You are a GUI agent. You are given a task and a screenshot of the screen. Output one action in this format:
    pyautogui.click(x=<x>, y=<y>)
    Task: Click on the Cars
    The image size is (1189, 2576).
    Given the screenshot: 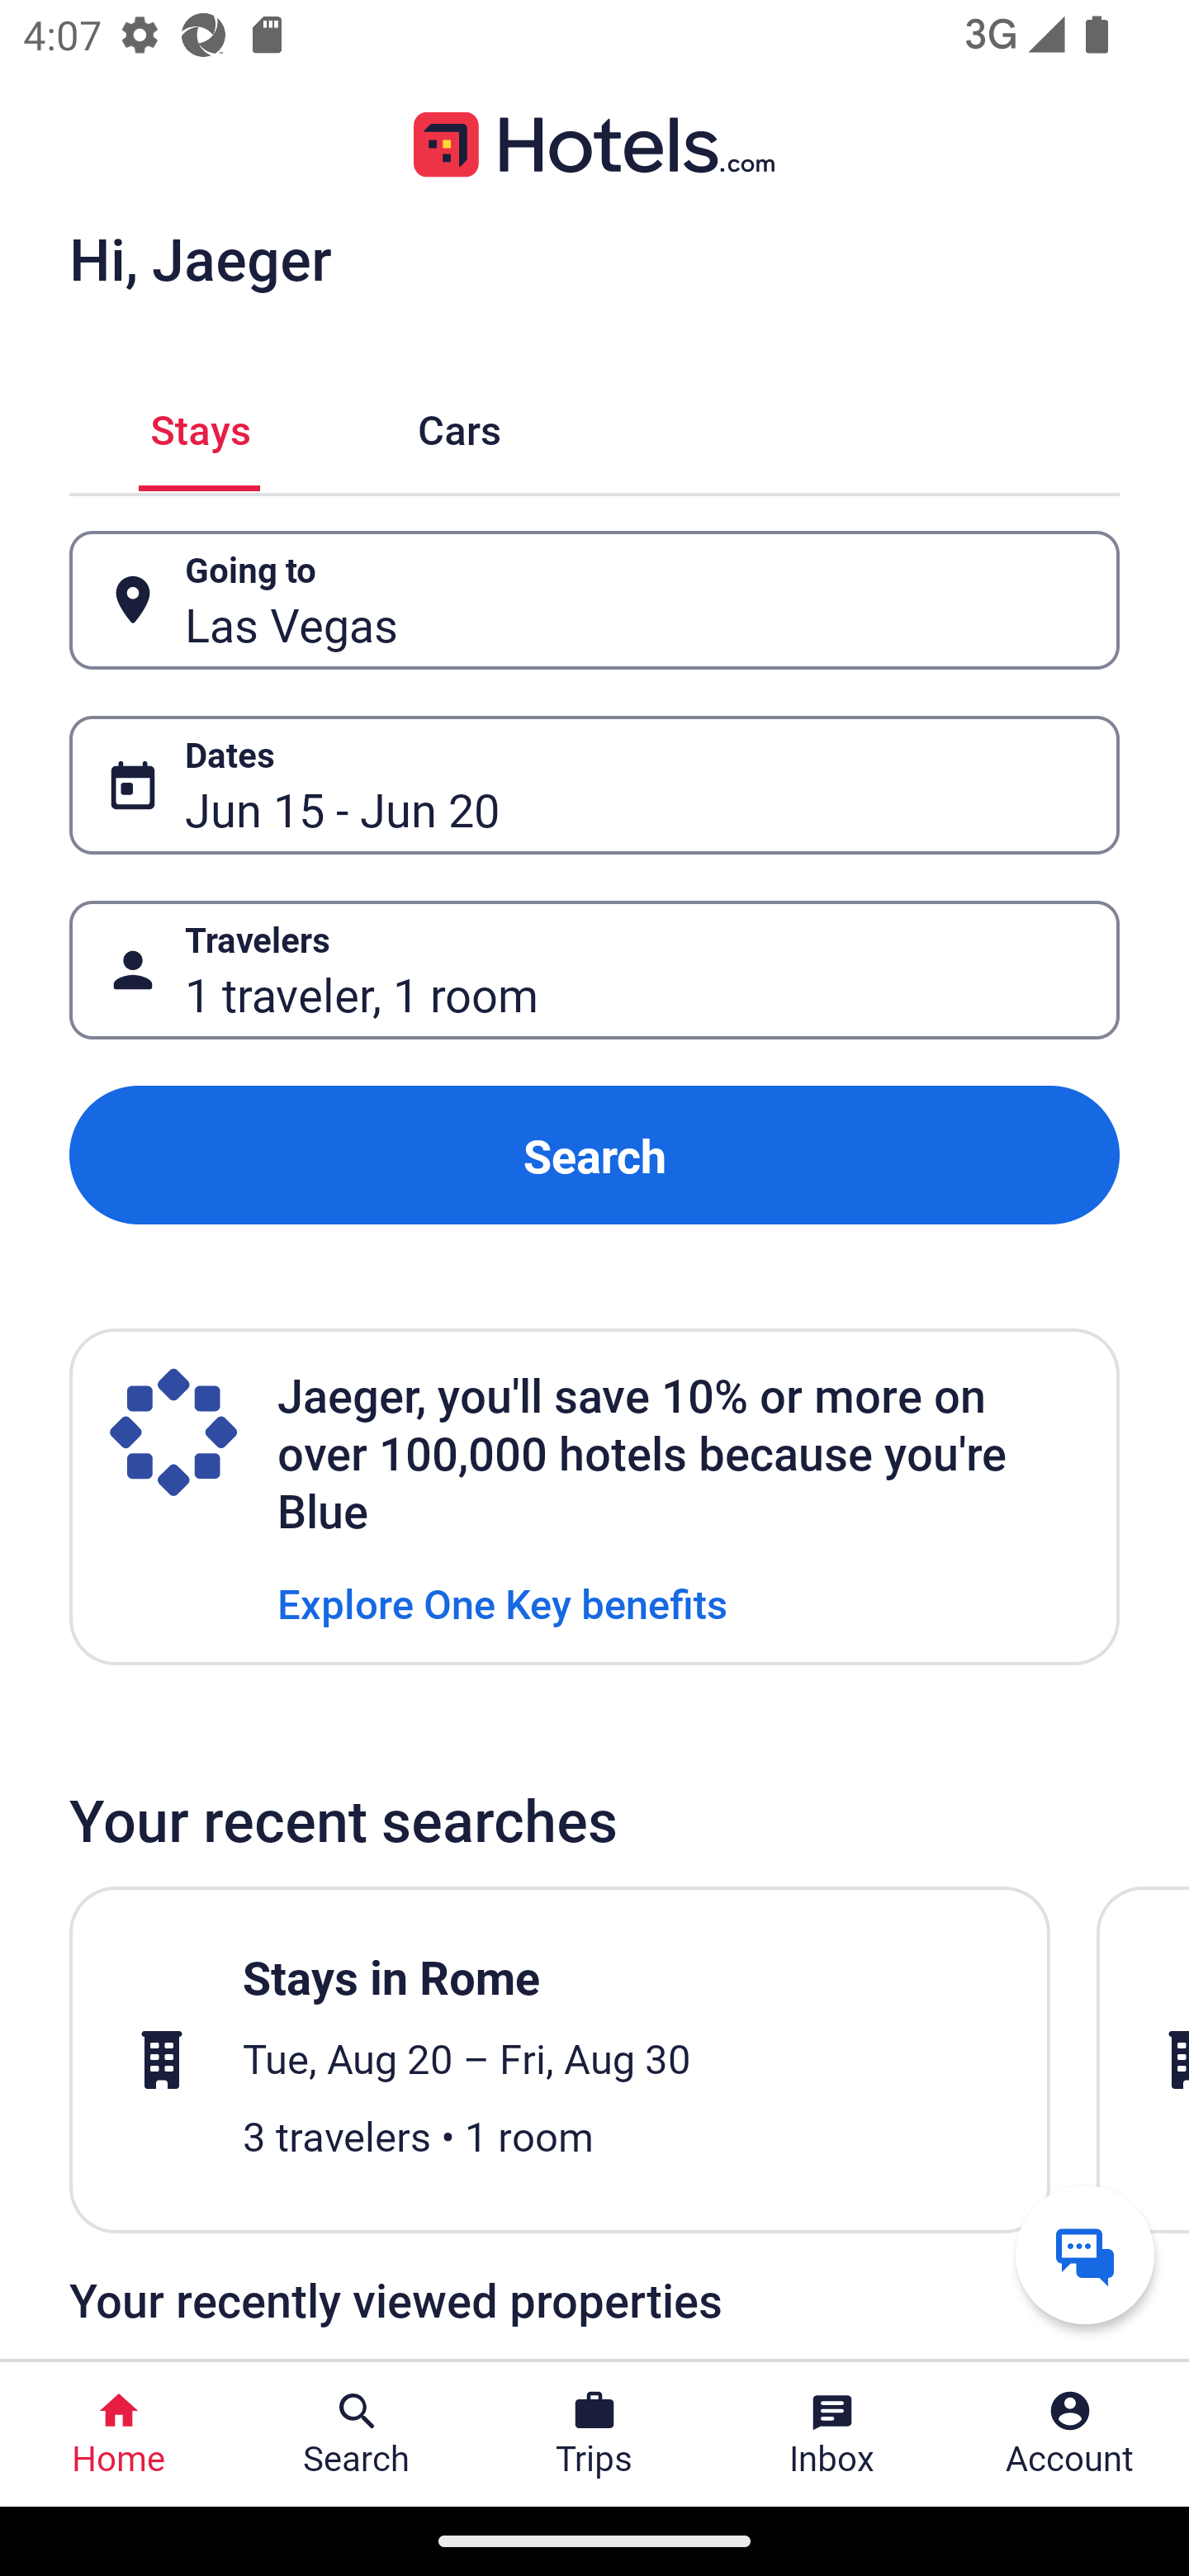 What is the action you would take?
    pyautogui.click(x=459, y=426)
    